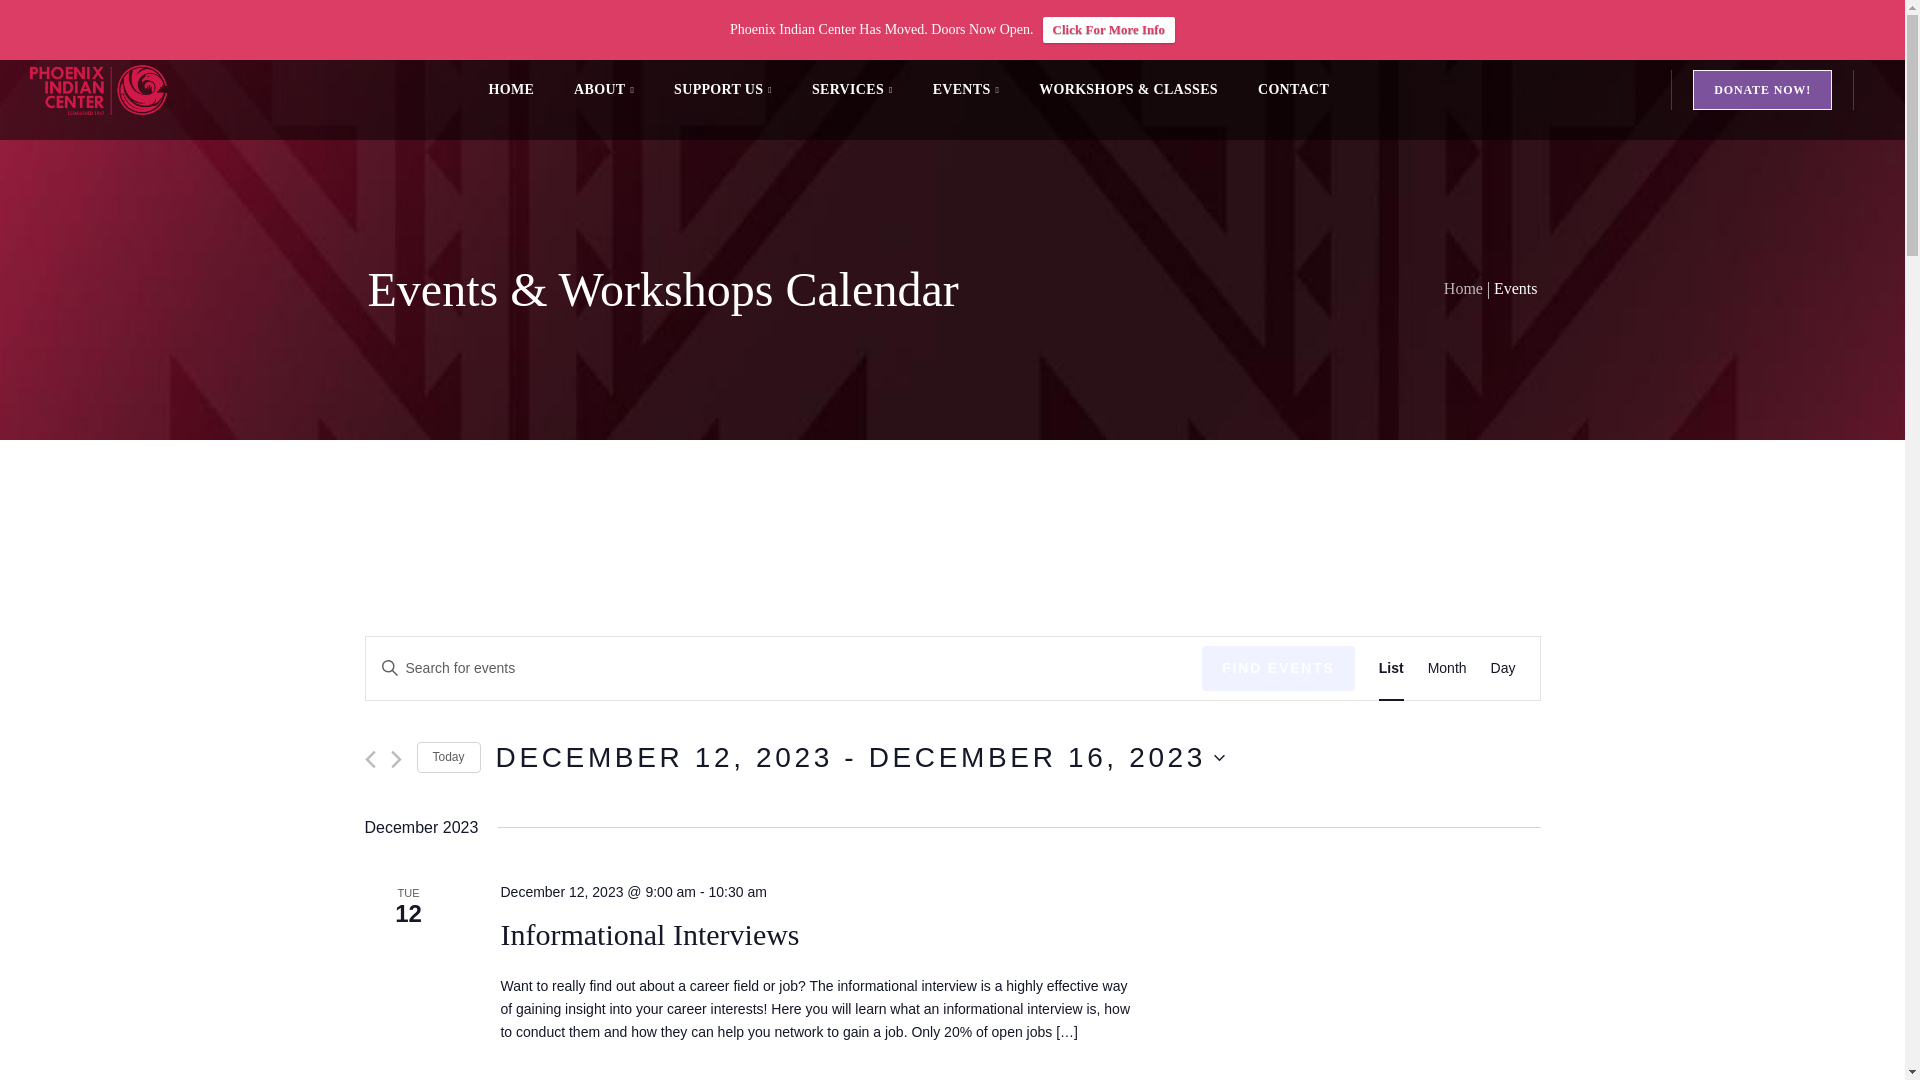 The height and width of the screenshot is (1080, 1920). I want to click on ABOUT, so click(604, 90).